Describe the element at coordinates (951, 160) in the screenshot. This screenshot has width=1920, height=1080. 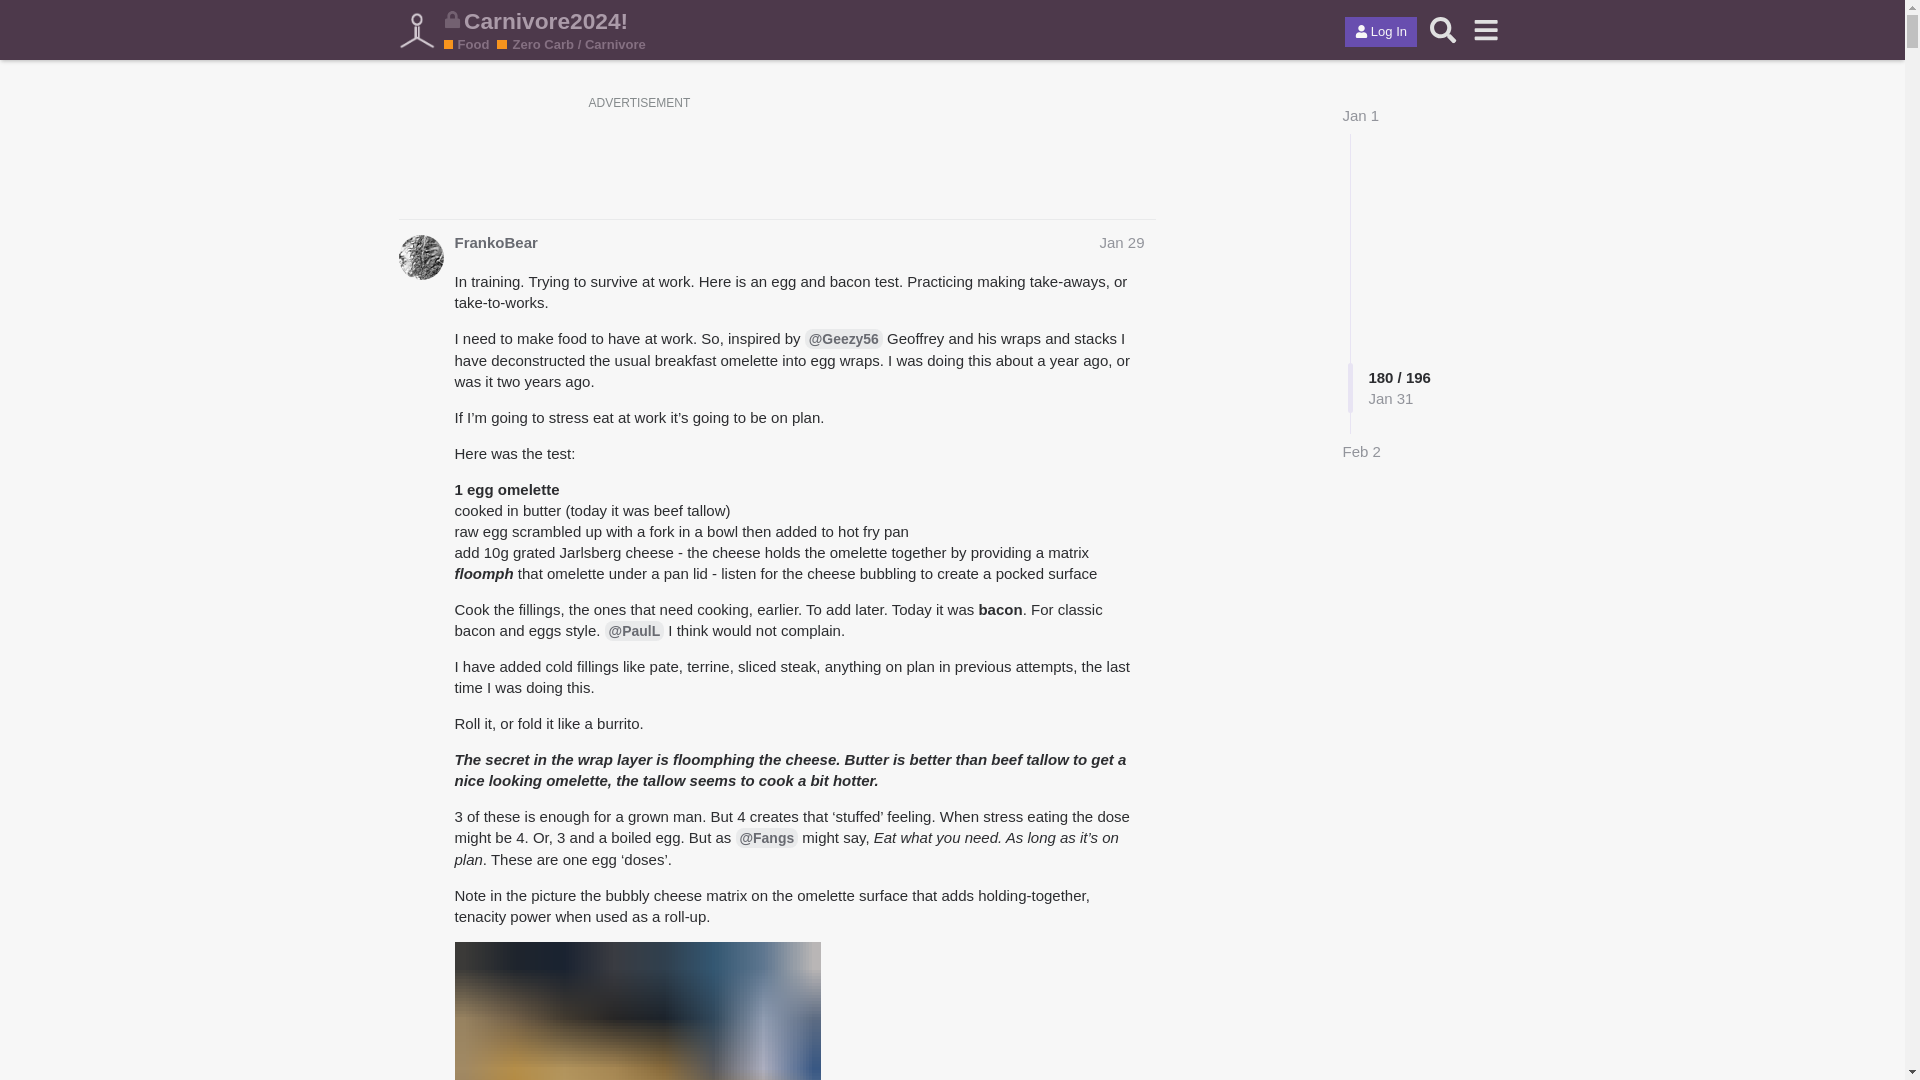
I see `3rd party ad content` at that location.